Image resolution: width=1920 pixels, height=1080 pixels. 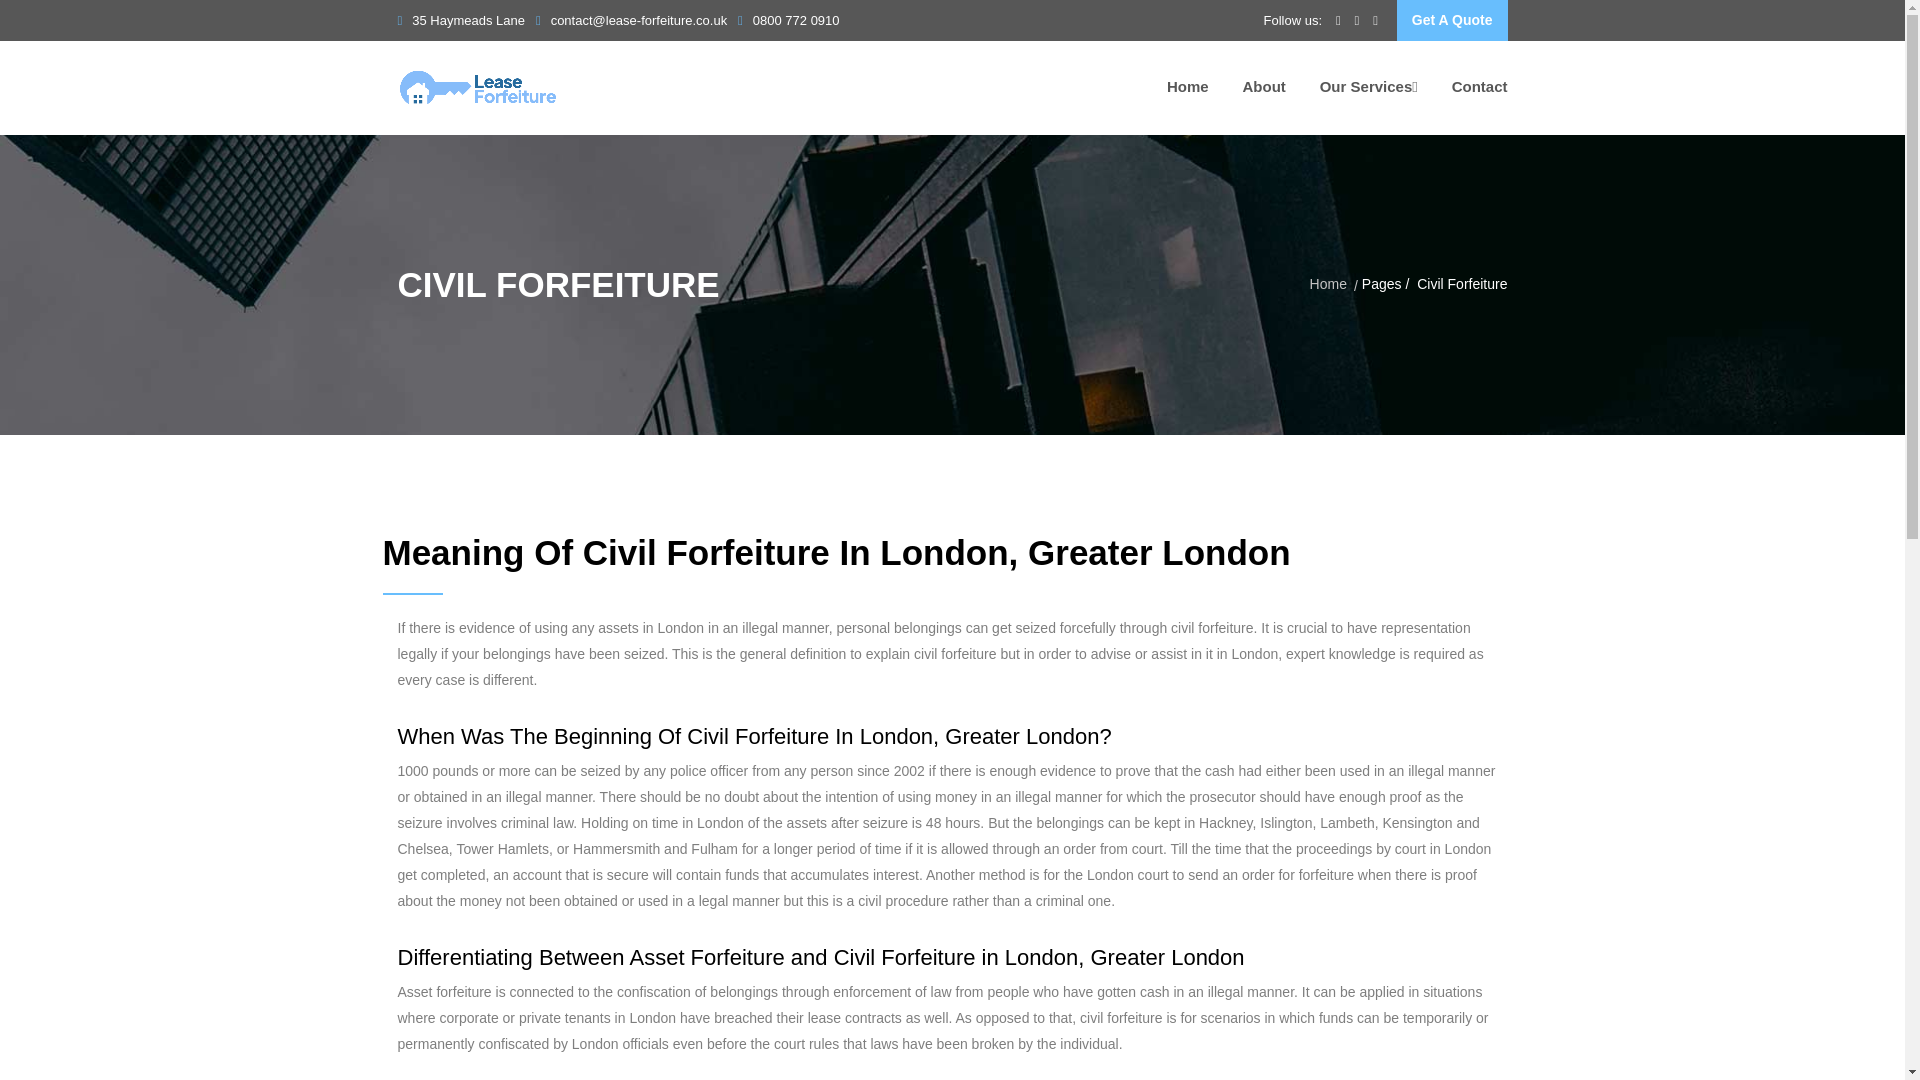 What do you see at coordinates (1328, 284) in the screenshot?
I see `Home` at bounding box center [1328, 284].